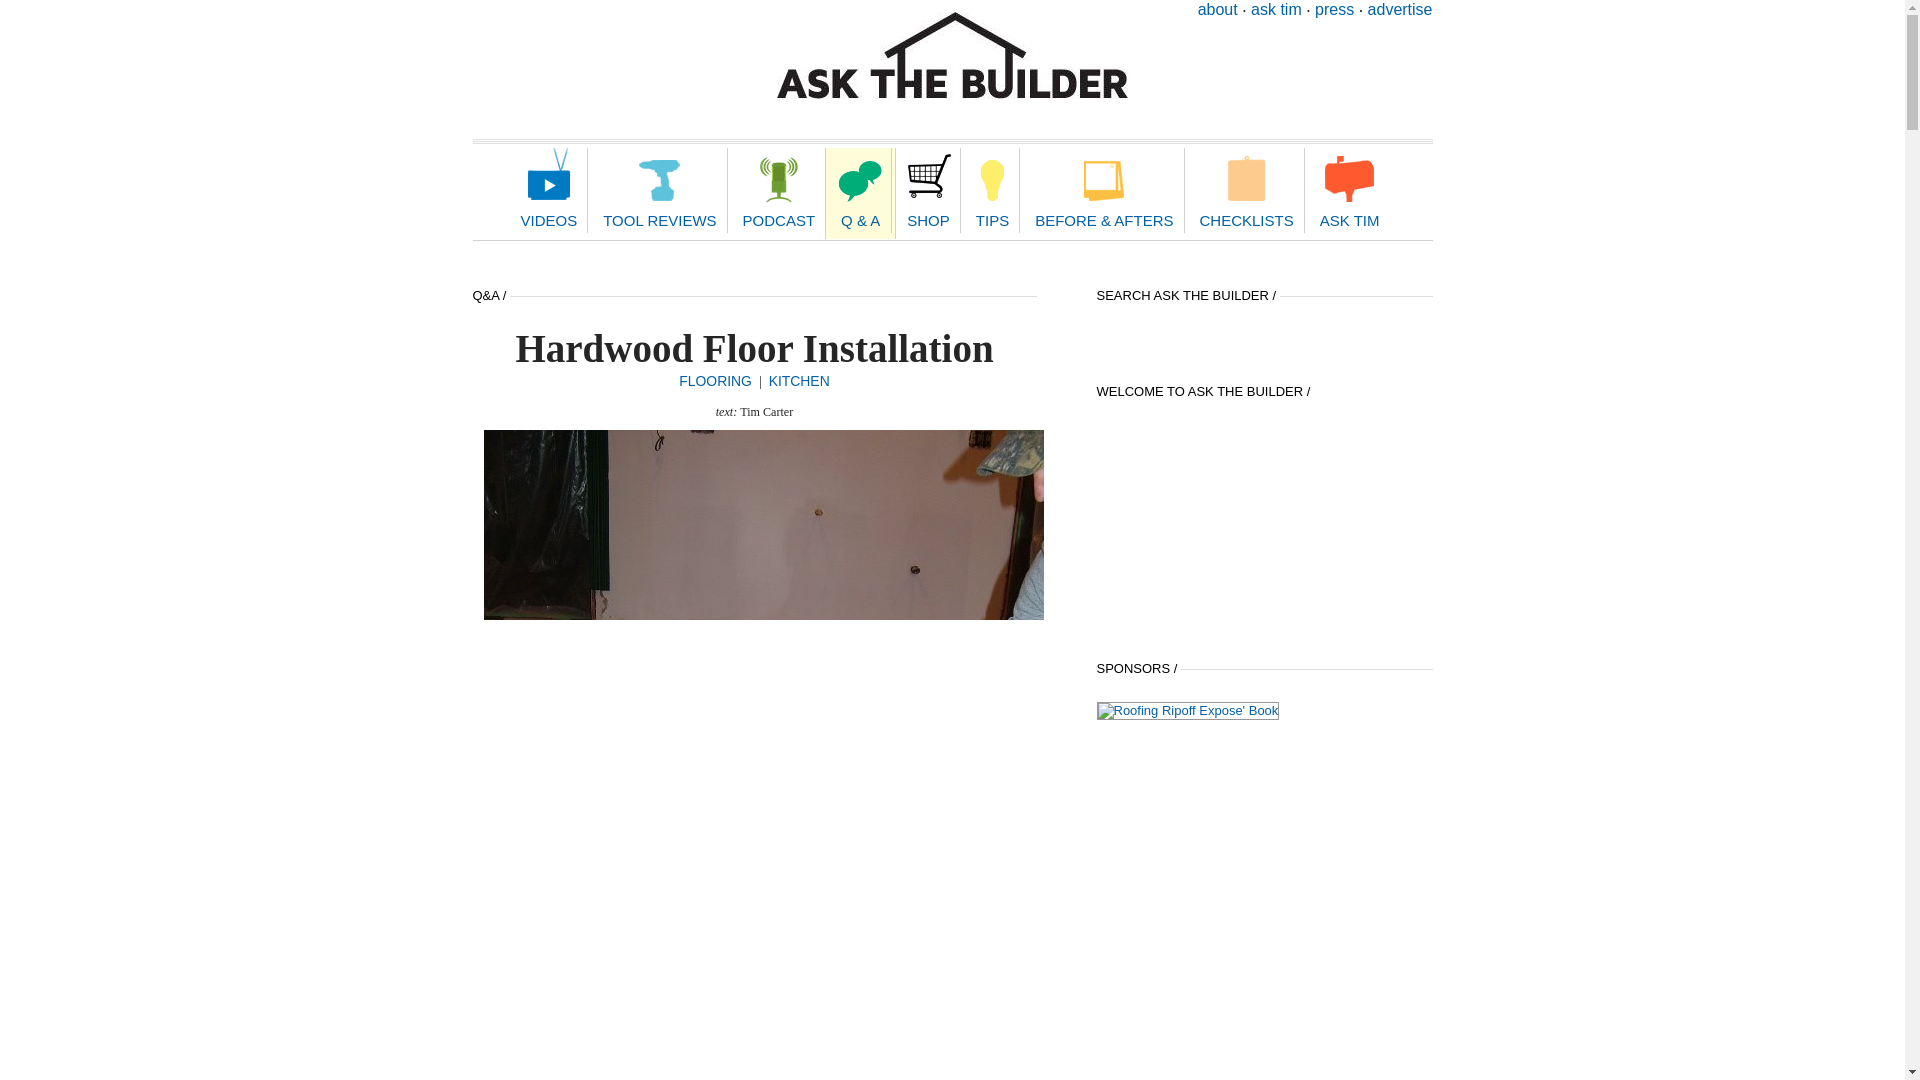  What do you see at coordinates (1276, 10) in the screenshot?
I see `ask tim` at bounding box center [1276, 10].